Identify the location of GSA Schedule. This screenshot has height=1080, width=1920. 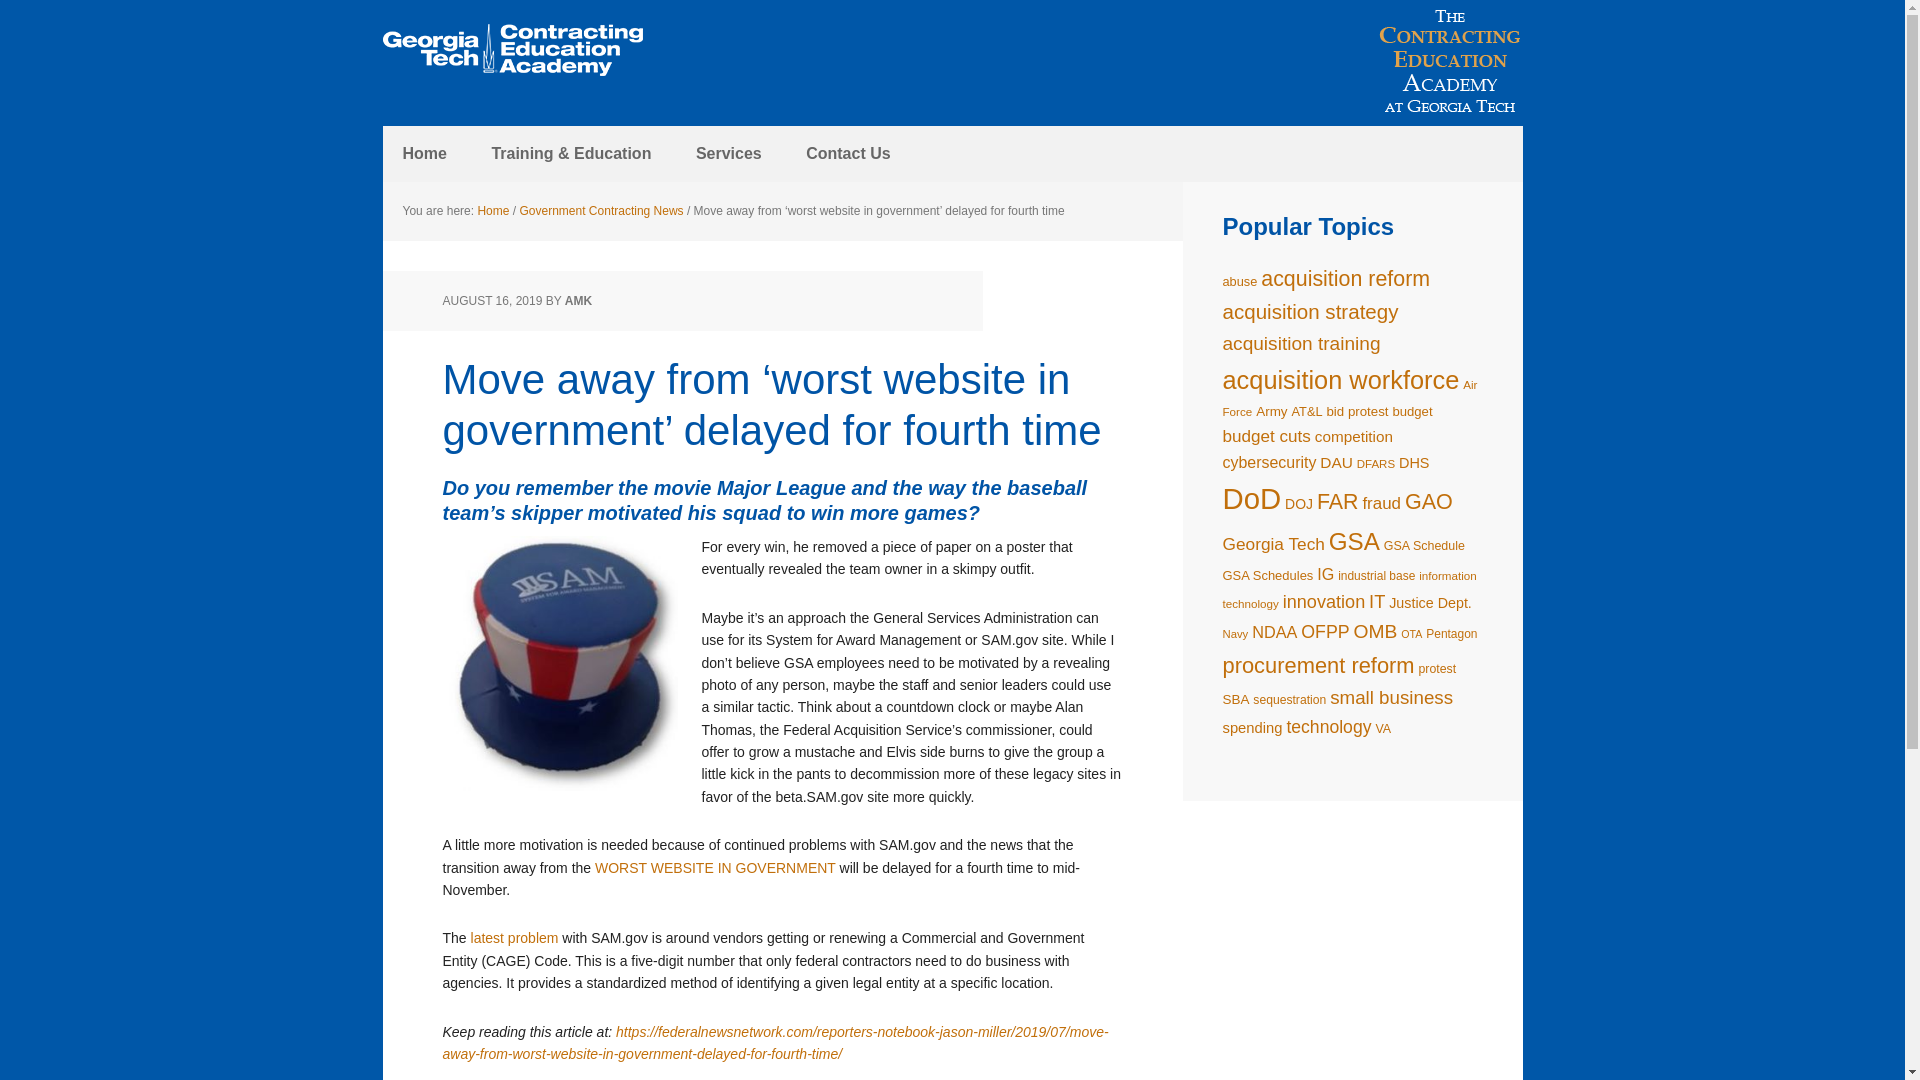
(1424, 545).